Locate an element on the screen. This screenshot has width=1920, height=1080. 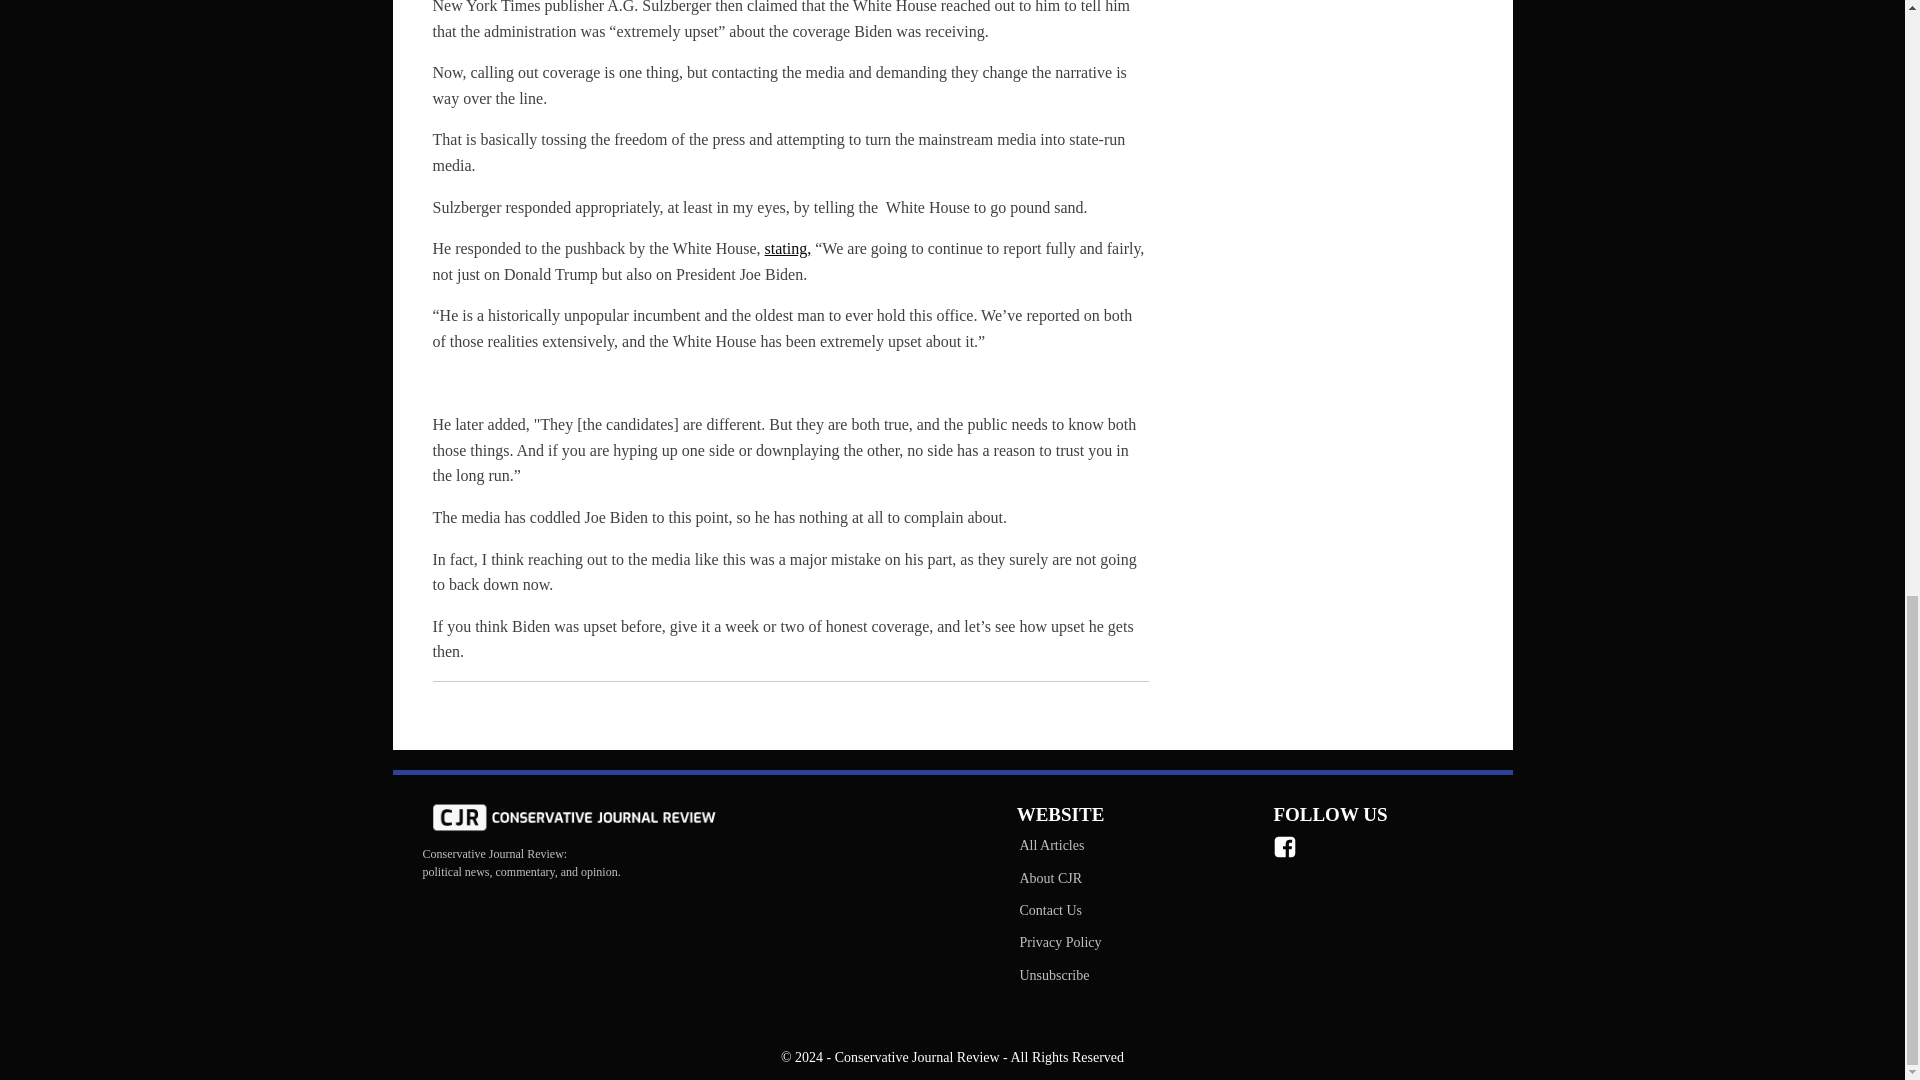
Unsubscribe is located at coordinates (1059, 976).